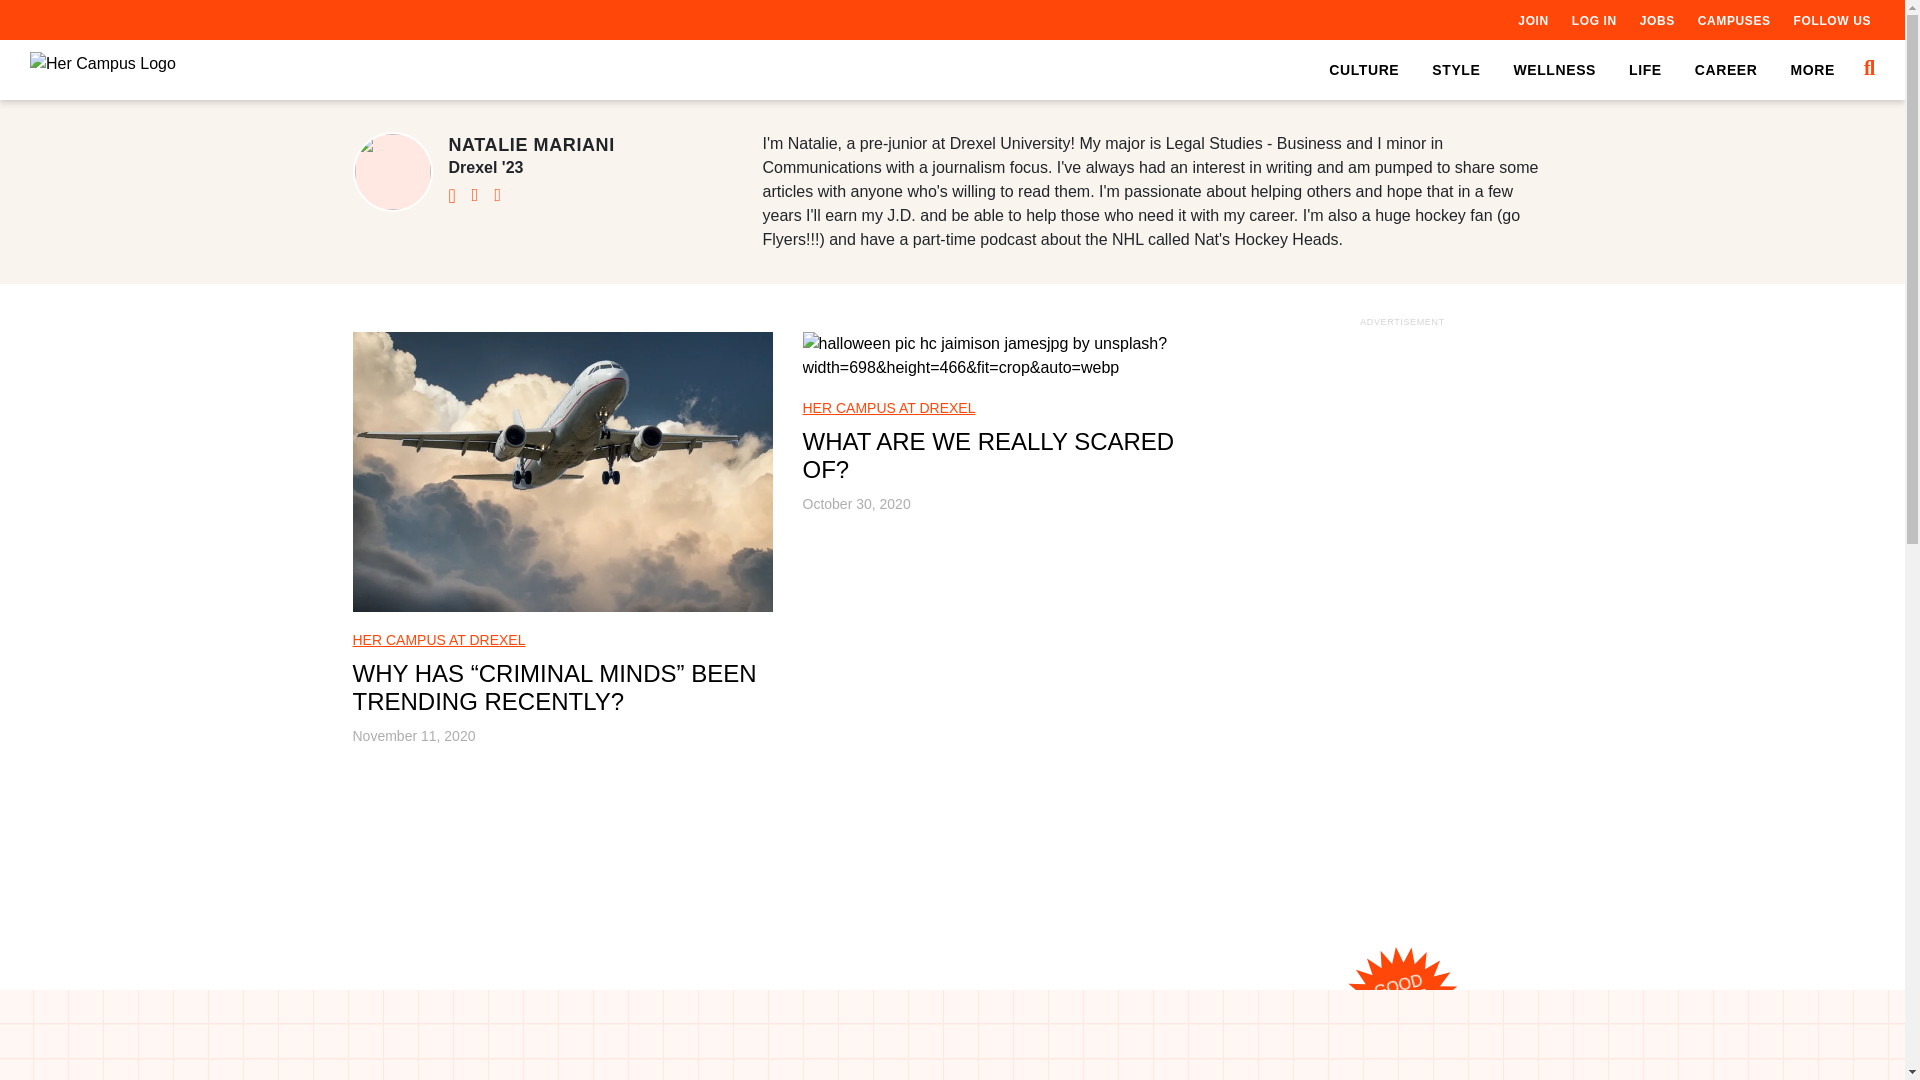 This screenshot has width=1920, height=1080. What do you see at coordinates (1012, 356) in the screenshot?
I see `What are we really scared of? 2` at bounding box center [1012, 356].